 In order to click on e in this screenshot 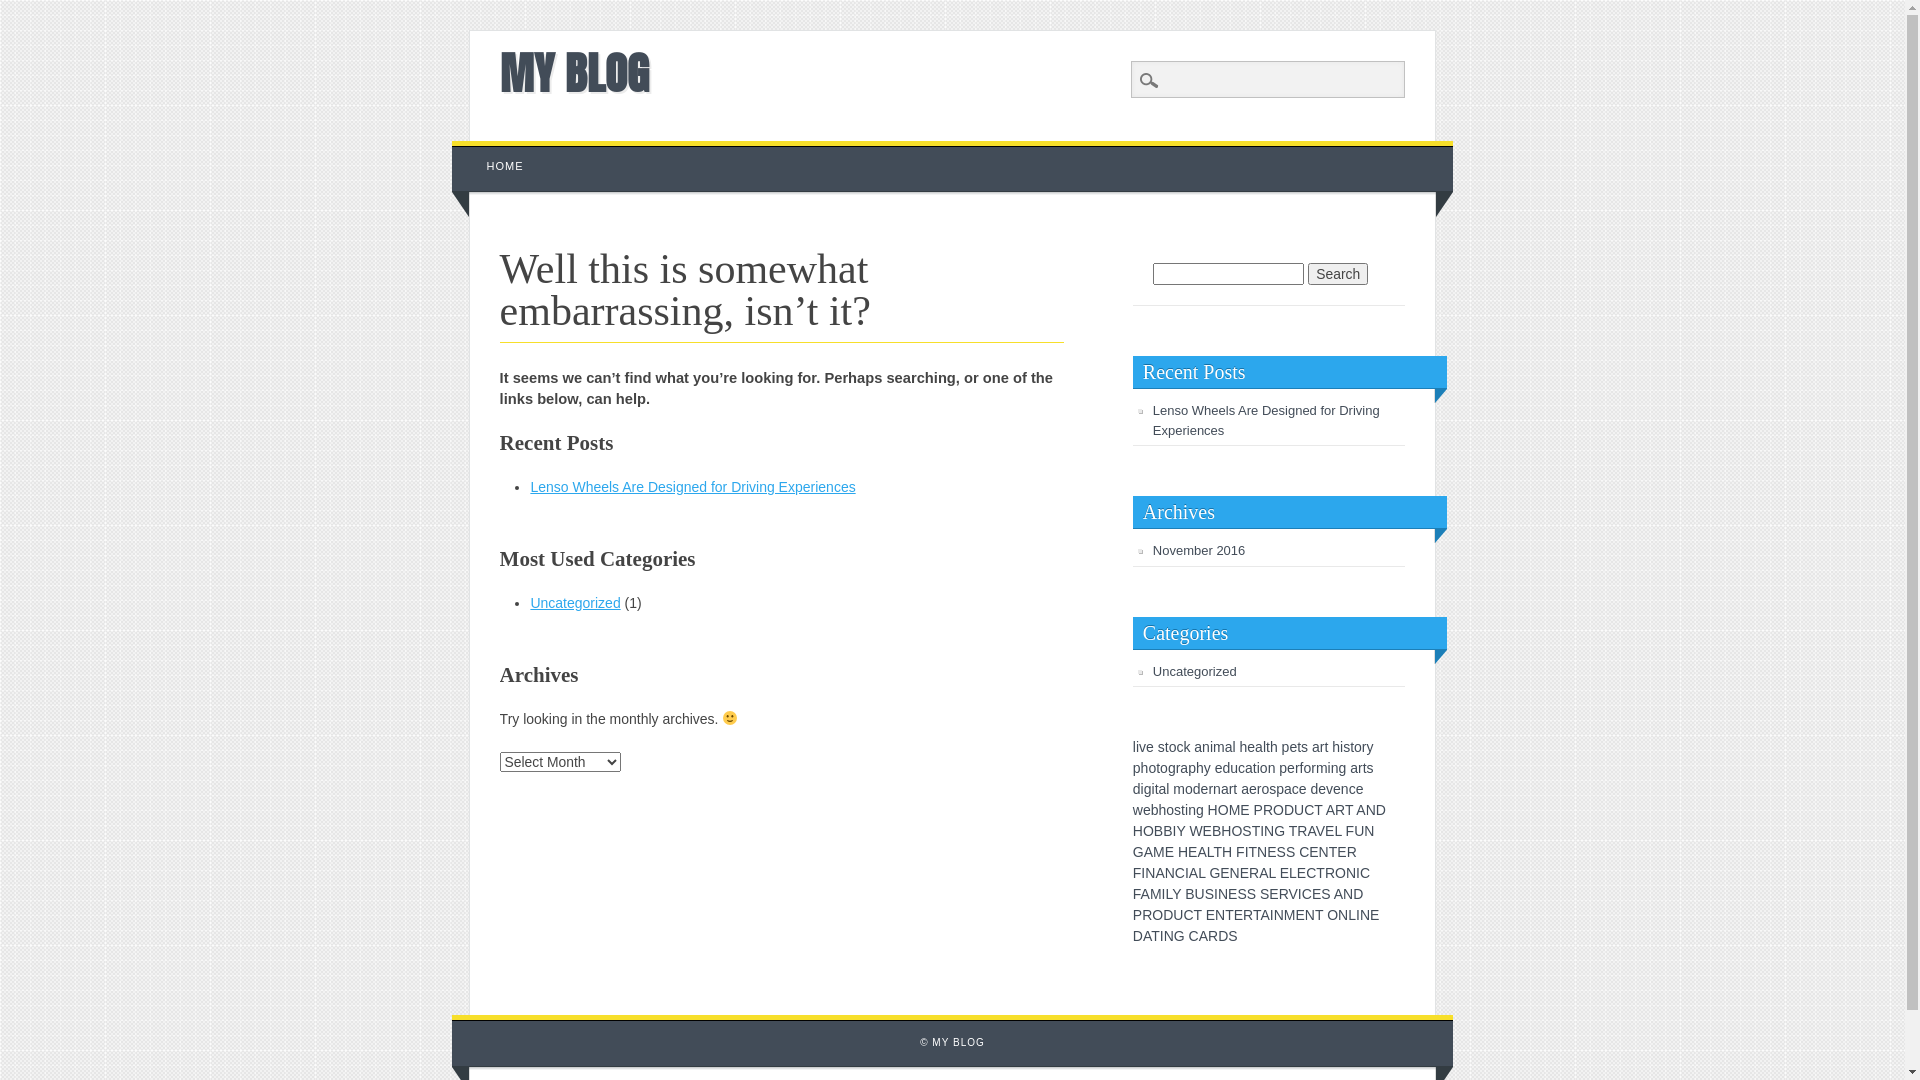, I will do `click(1251, 747)`.